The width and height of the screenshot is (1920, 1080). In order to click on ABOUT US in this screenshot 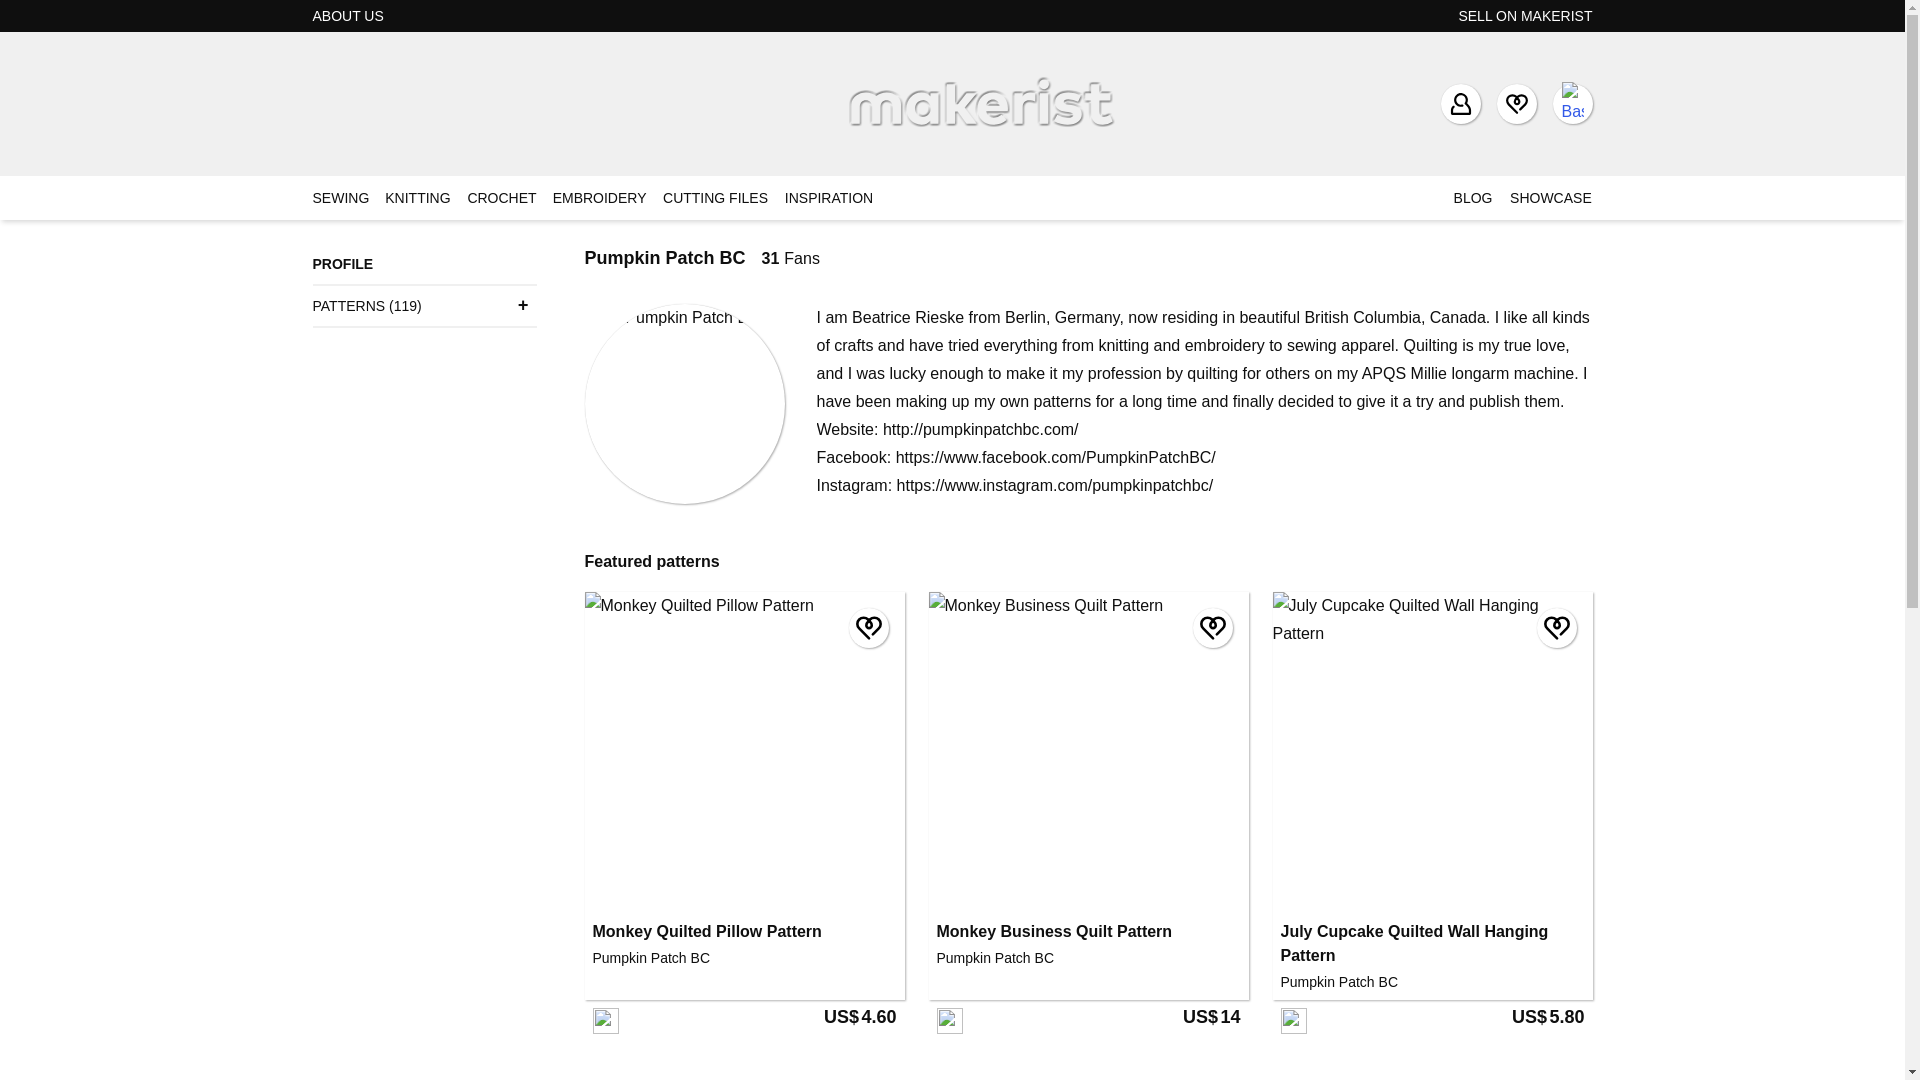, I will do `click(346, 15)`.